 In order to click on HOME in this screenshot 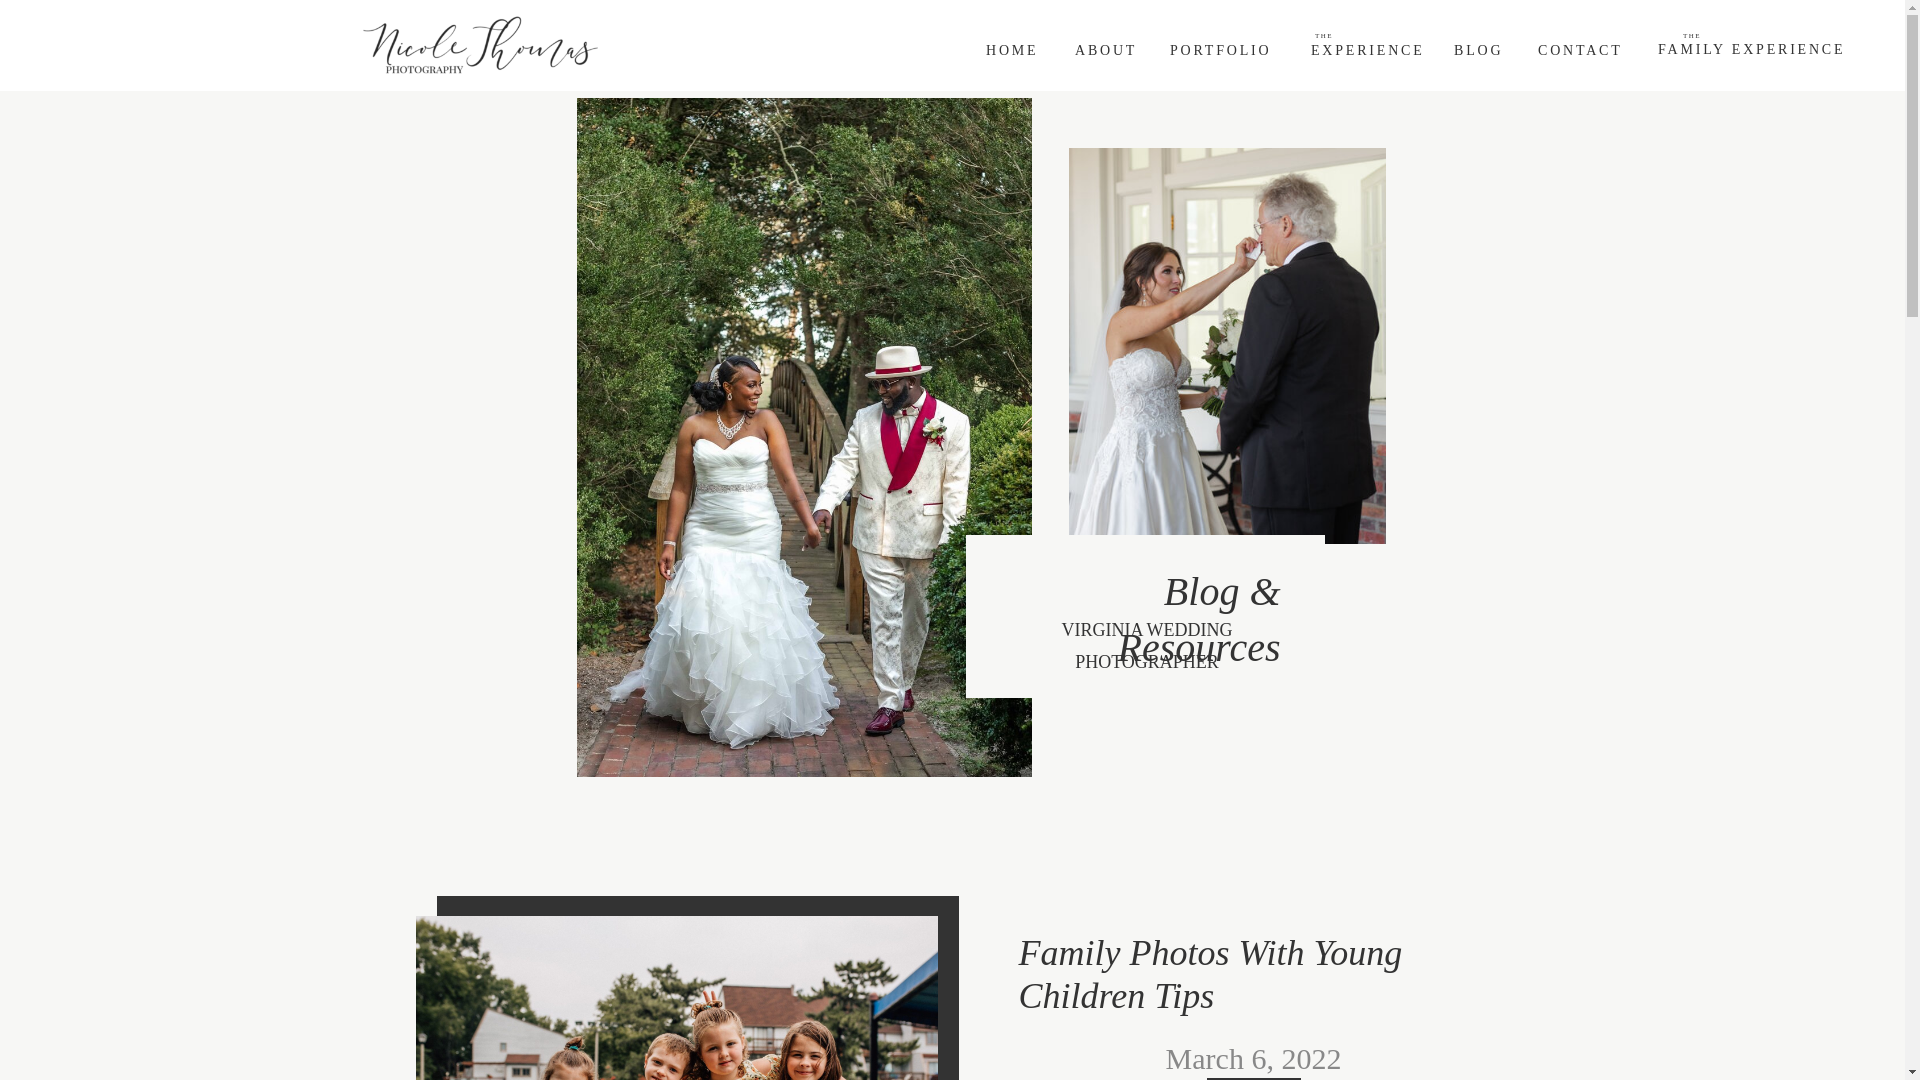, I will do `click(1013, 48)`.